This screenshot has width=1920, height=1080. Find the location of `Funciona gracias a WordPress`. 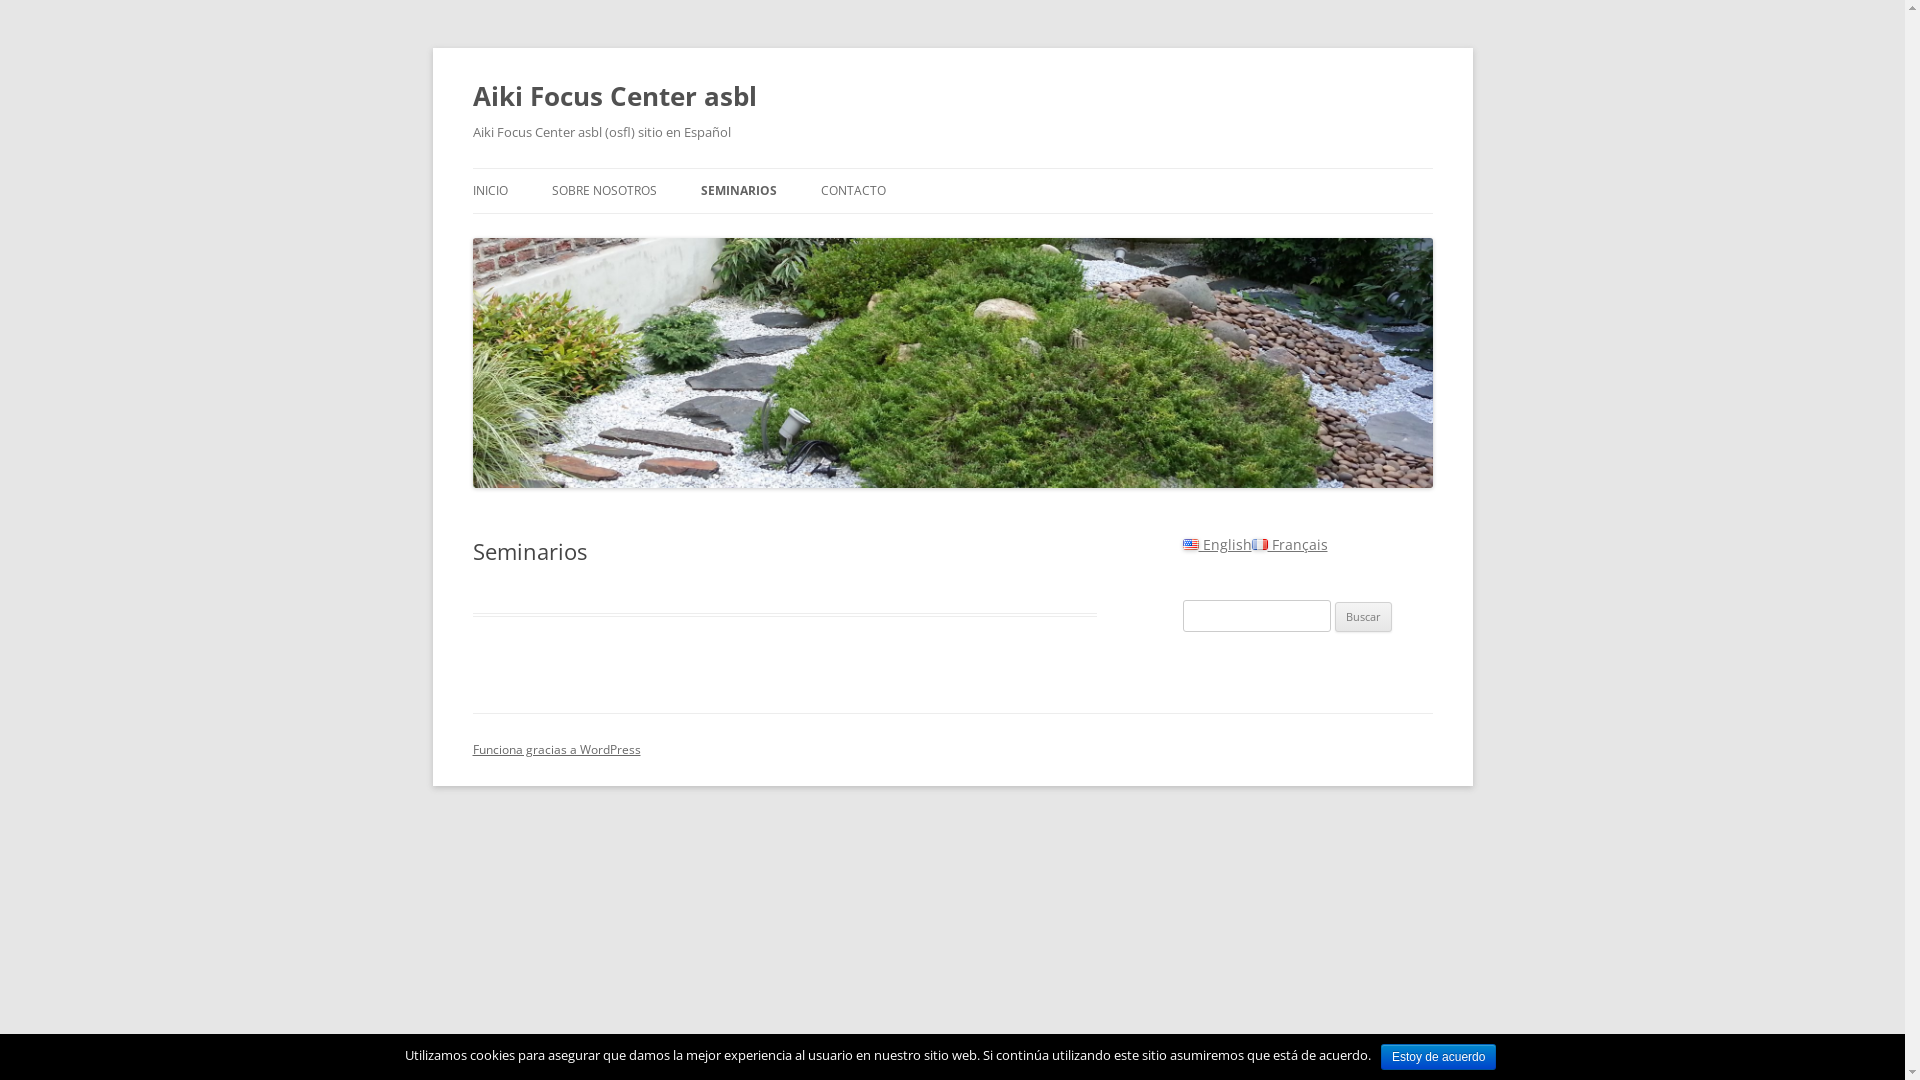

Funciona gracias a WordPress is located at coordinates (556, 750).